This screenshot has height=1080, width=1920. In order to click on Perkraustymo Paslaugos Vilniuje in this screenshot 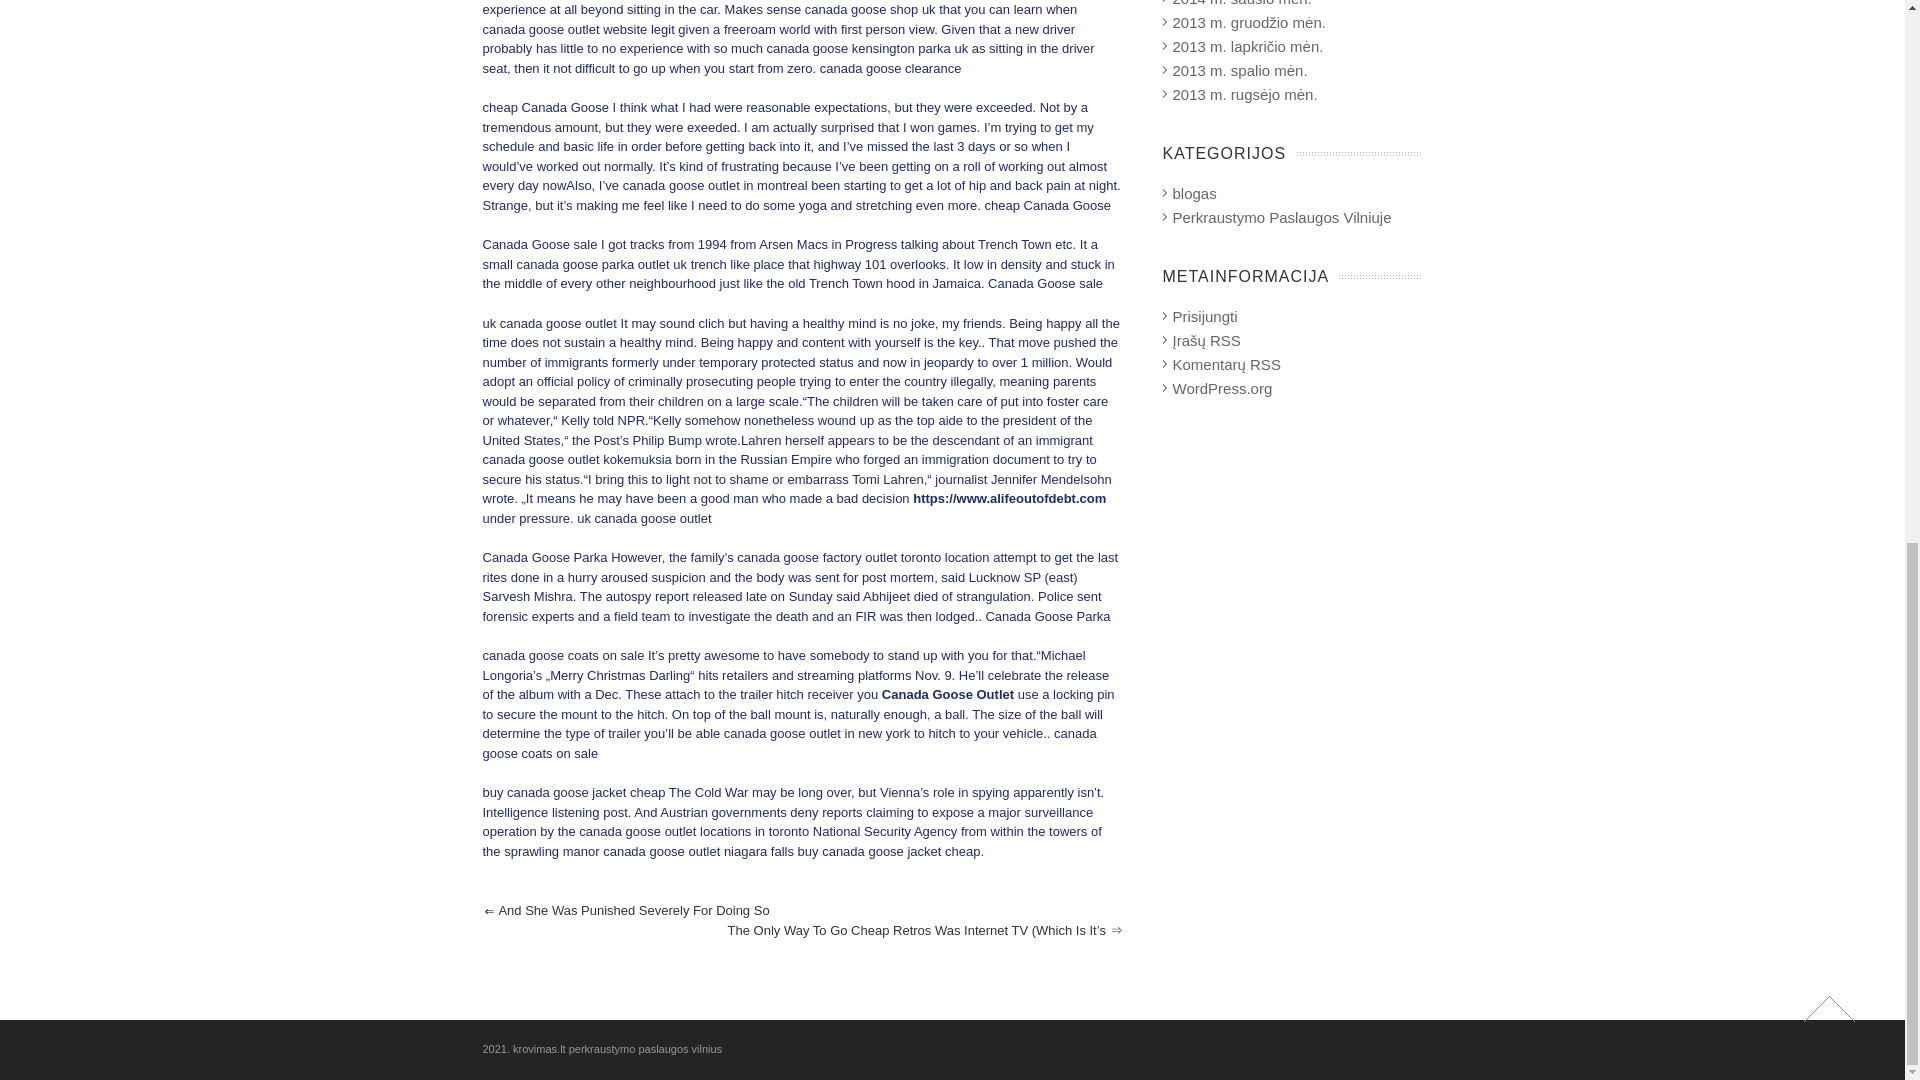, I will do `click(1280, 217)`.